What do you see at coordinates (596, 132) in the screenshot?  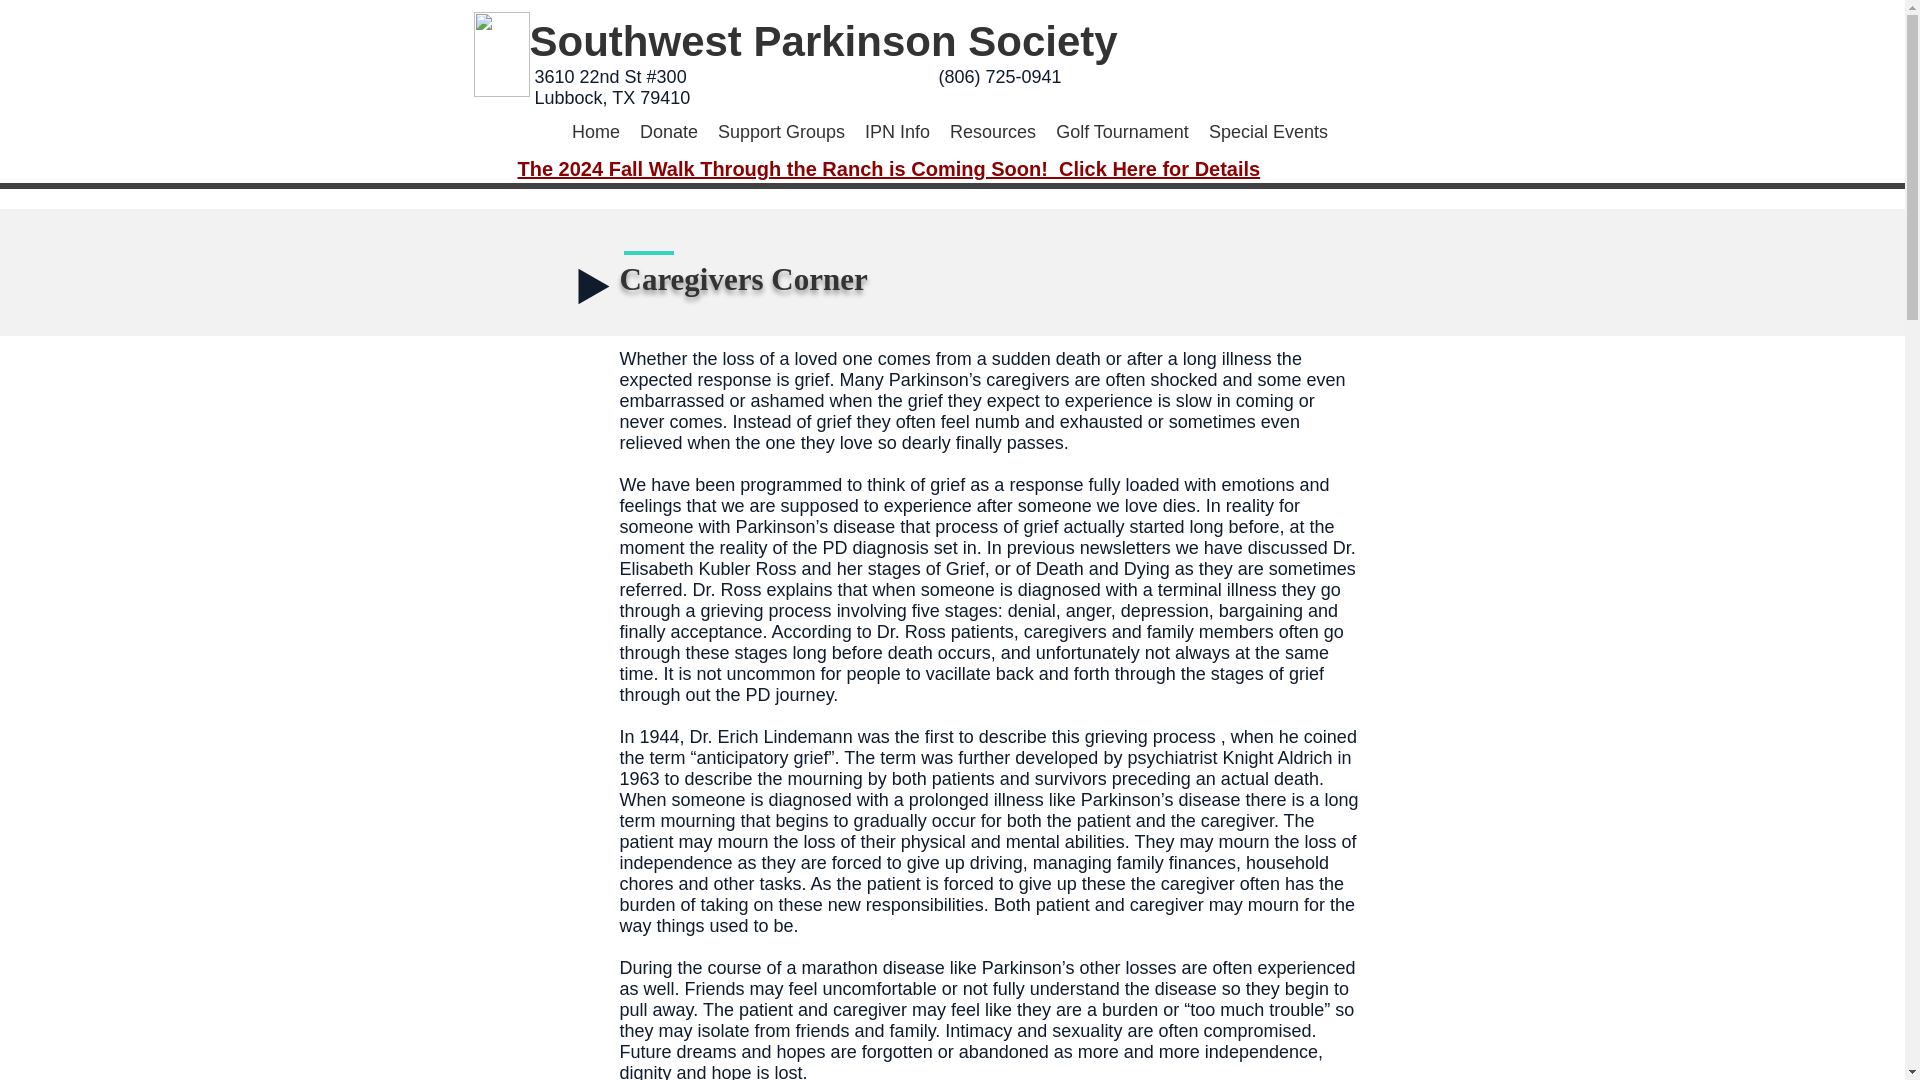 I see `Home` at bounding box center [596, 132].